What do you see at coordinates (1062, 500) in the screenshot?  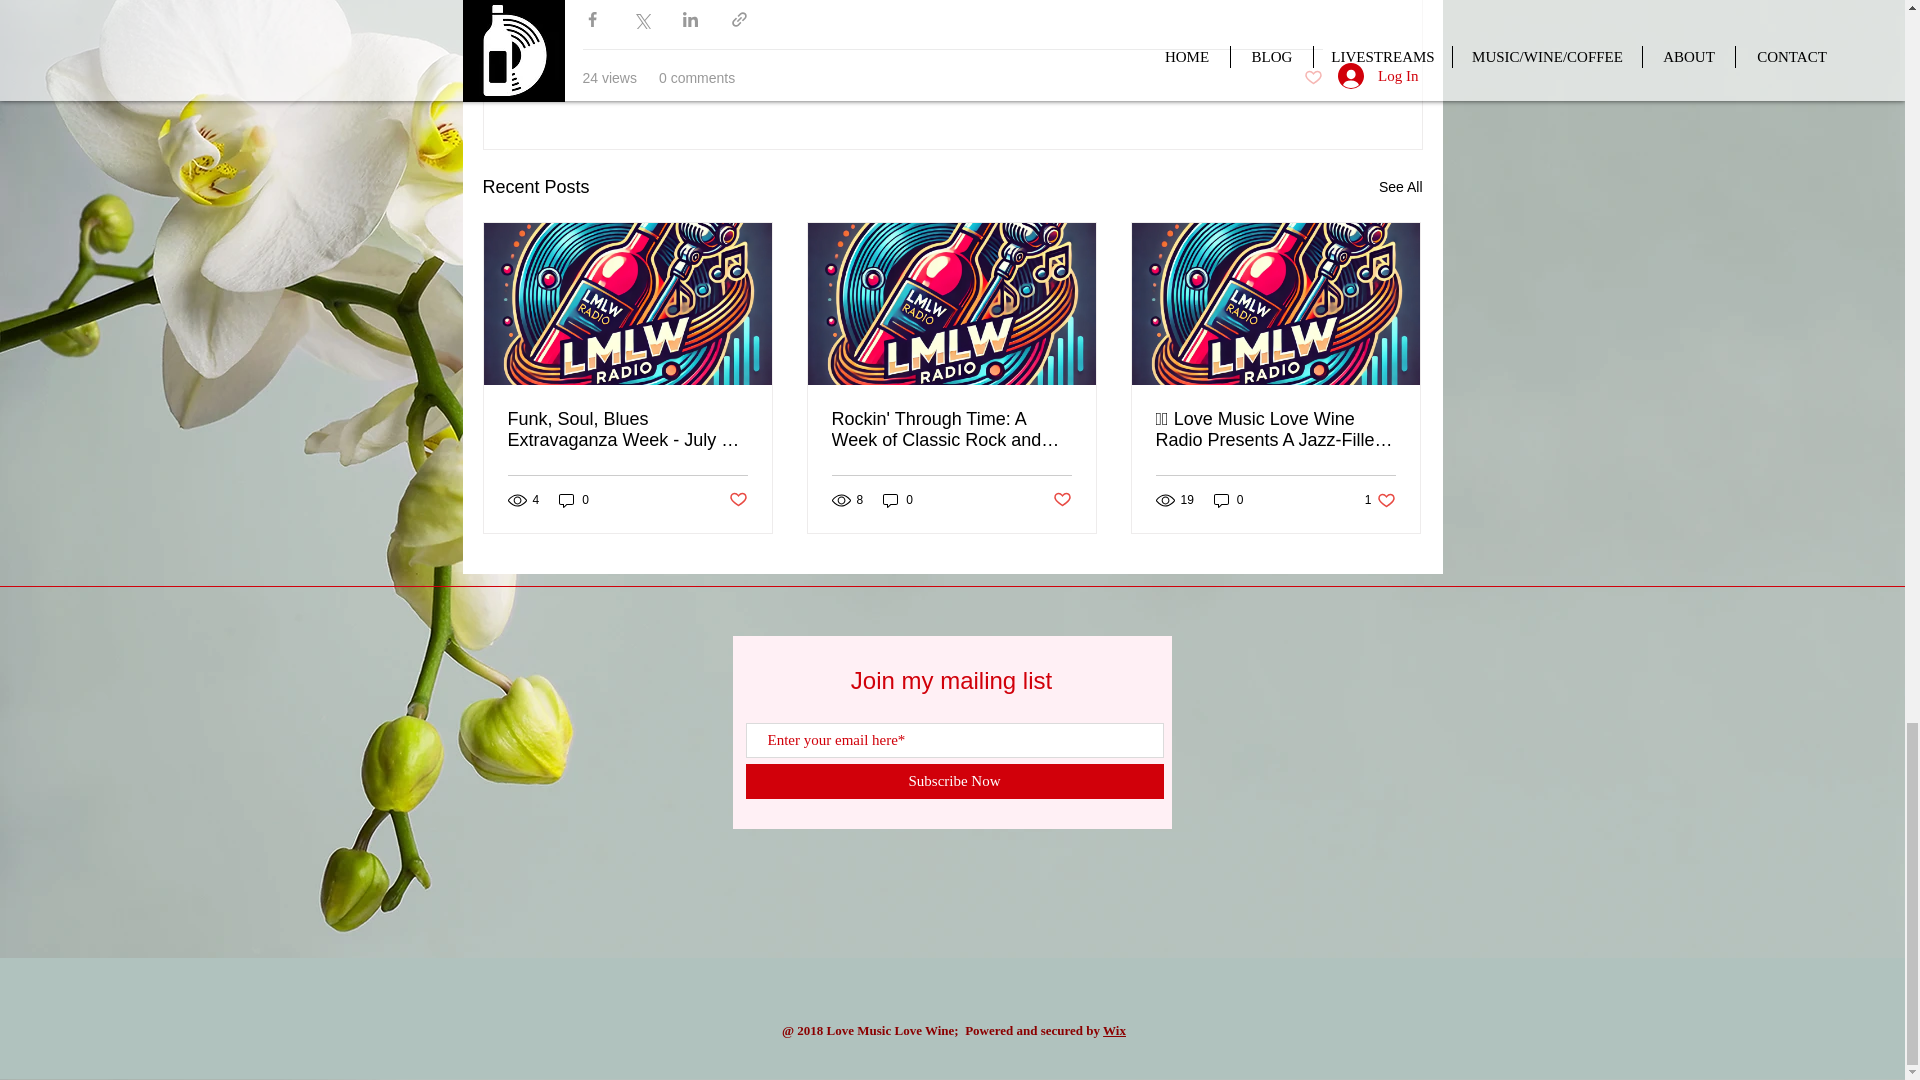 I see `Post not marked as liked` at bounding box center [1062, 500].